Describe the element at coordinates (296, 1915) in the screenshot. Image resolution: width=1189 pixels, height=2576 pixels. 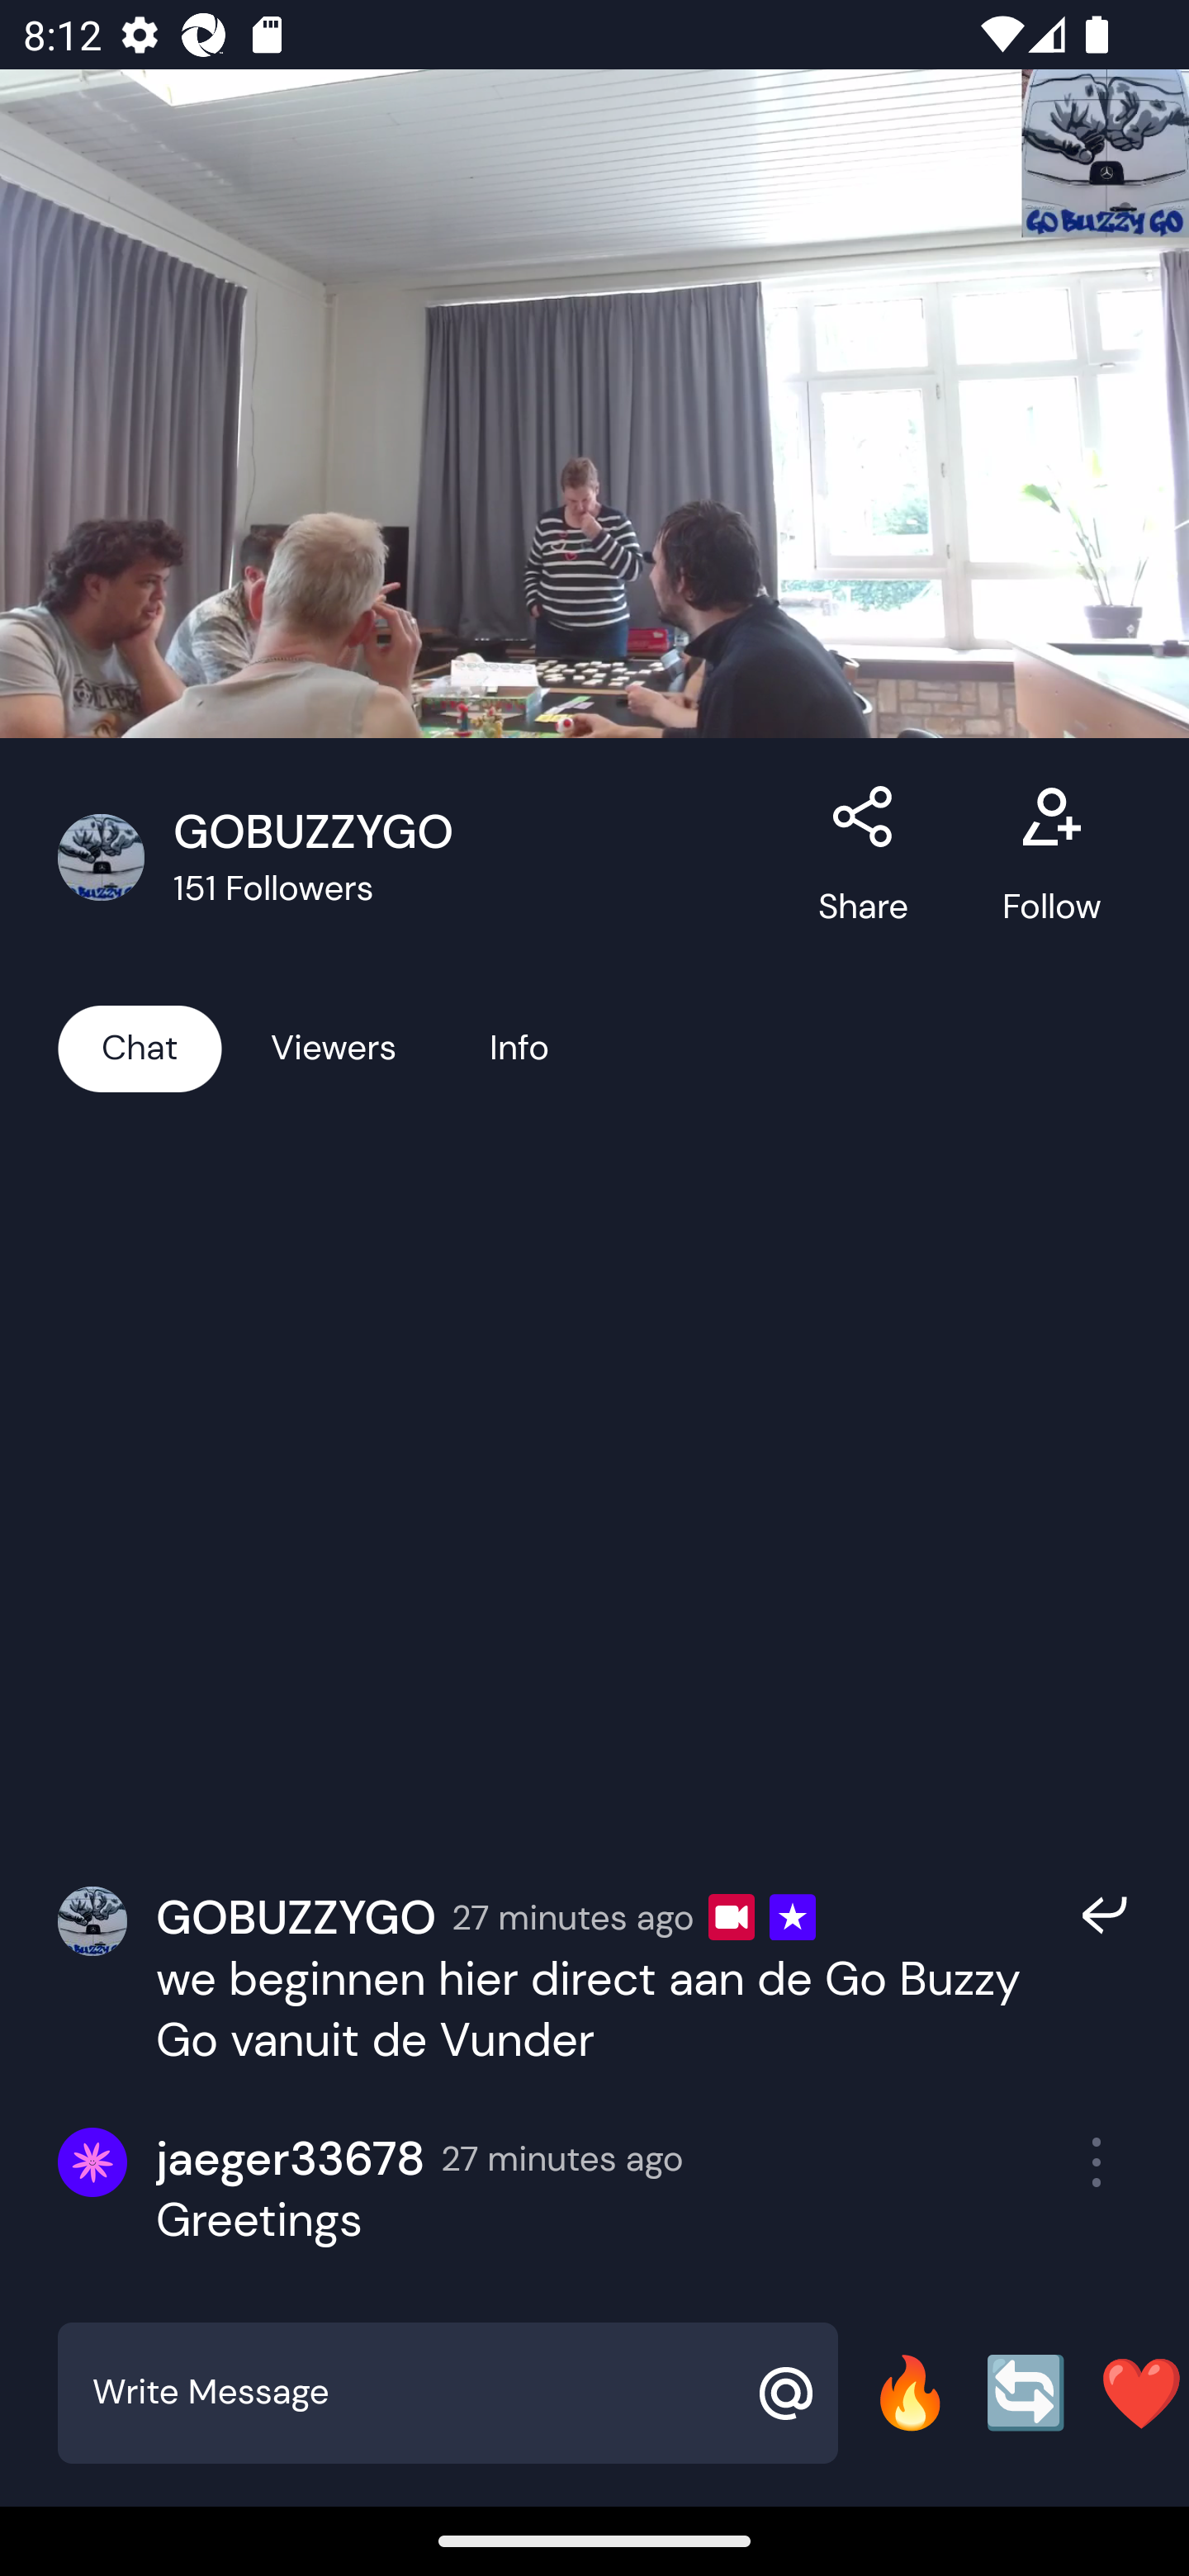
I see `GOBUZZYGO` at that location.